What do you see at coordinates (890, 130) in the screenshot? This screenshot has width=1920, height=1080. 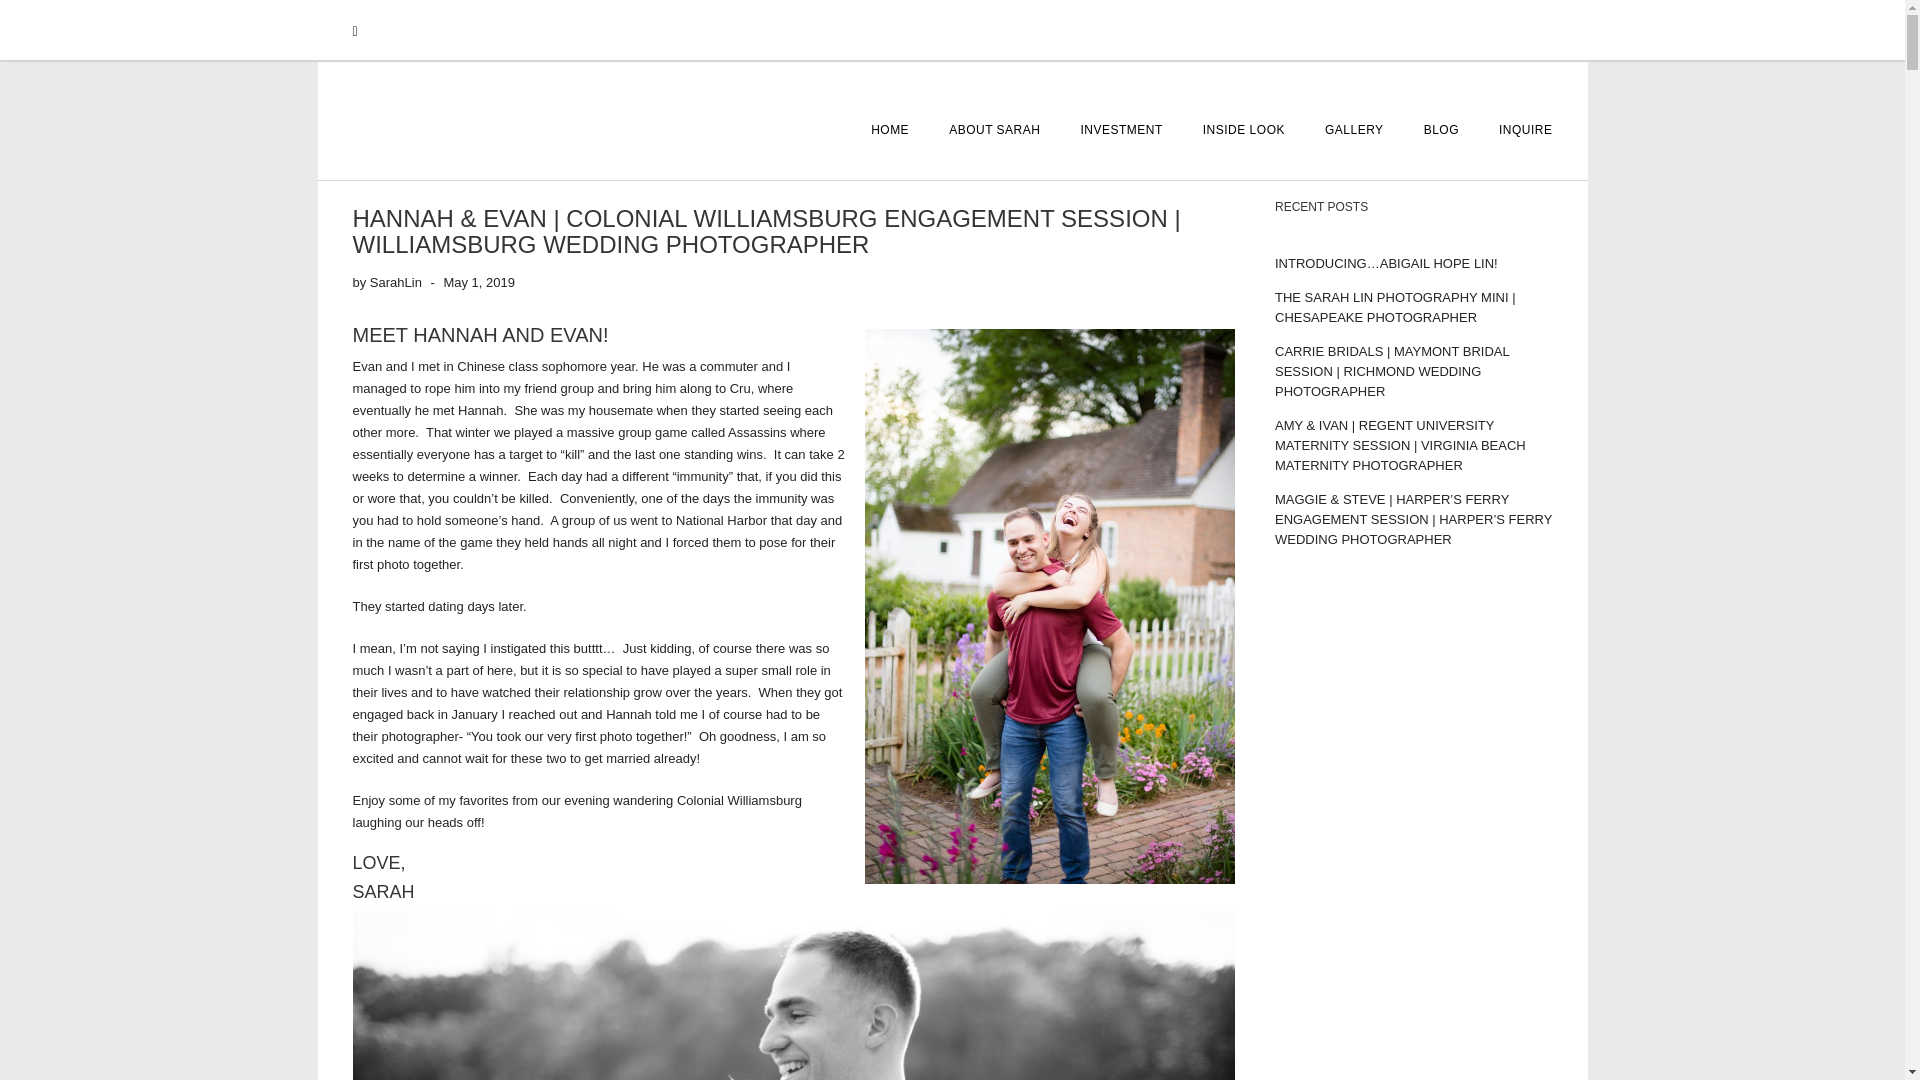 I see `HOME` at bounding box center [890, 130].